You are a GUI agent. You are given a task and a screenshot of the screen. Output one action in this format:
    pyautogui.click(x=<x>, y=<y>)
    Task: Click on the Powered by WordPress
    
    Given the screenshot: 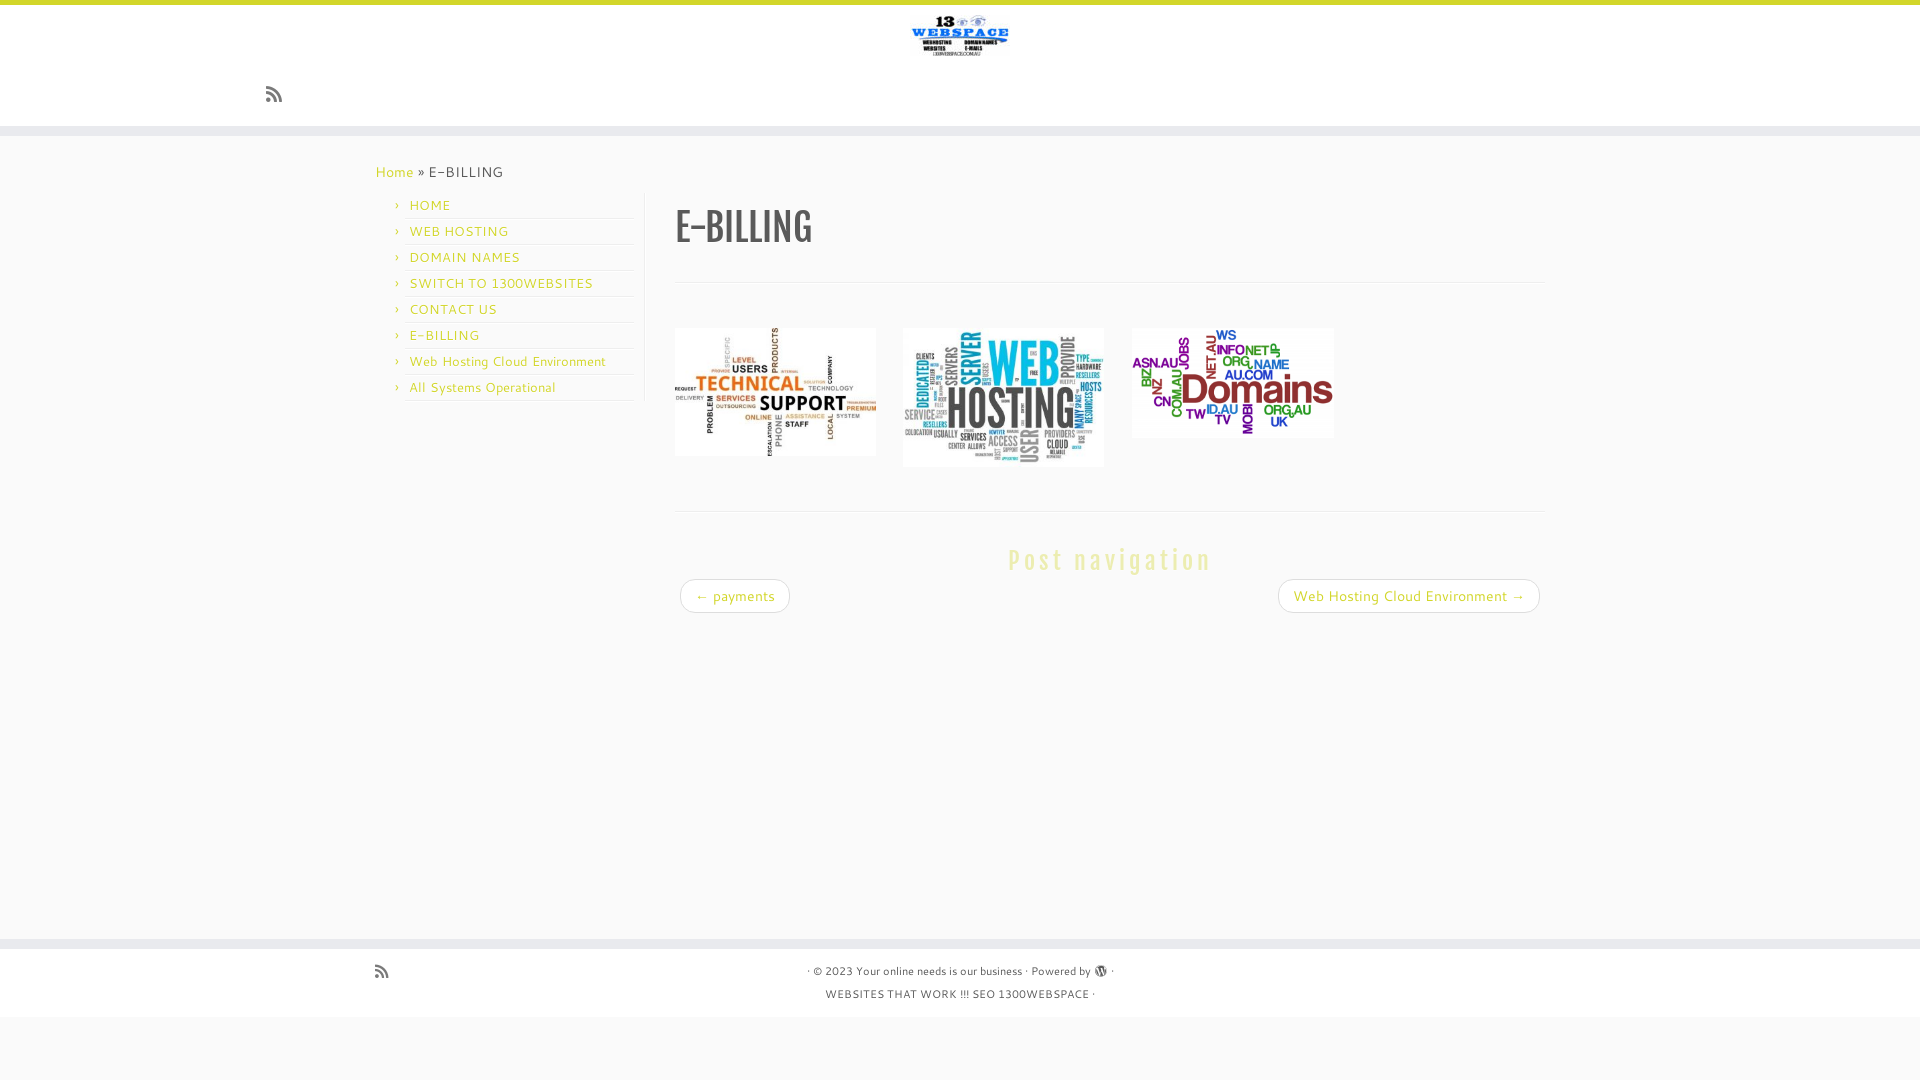 What is the action you would take?
    pyautogui.click(x=1101, y=967)
    